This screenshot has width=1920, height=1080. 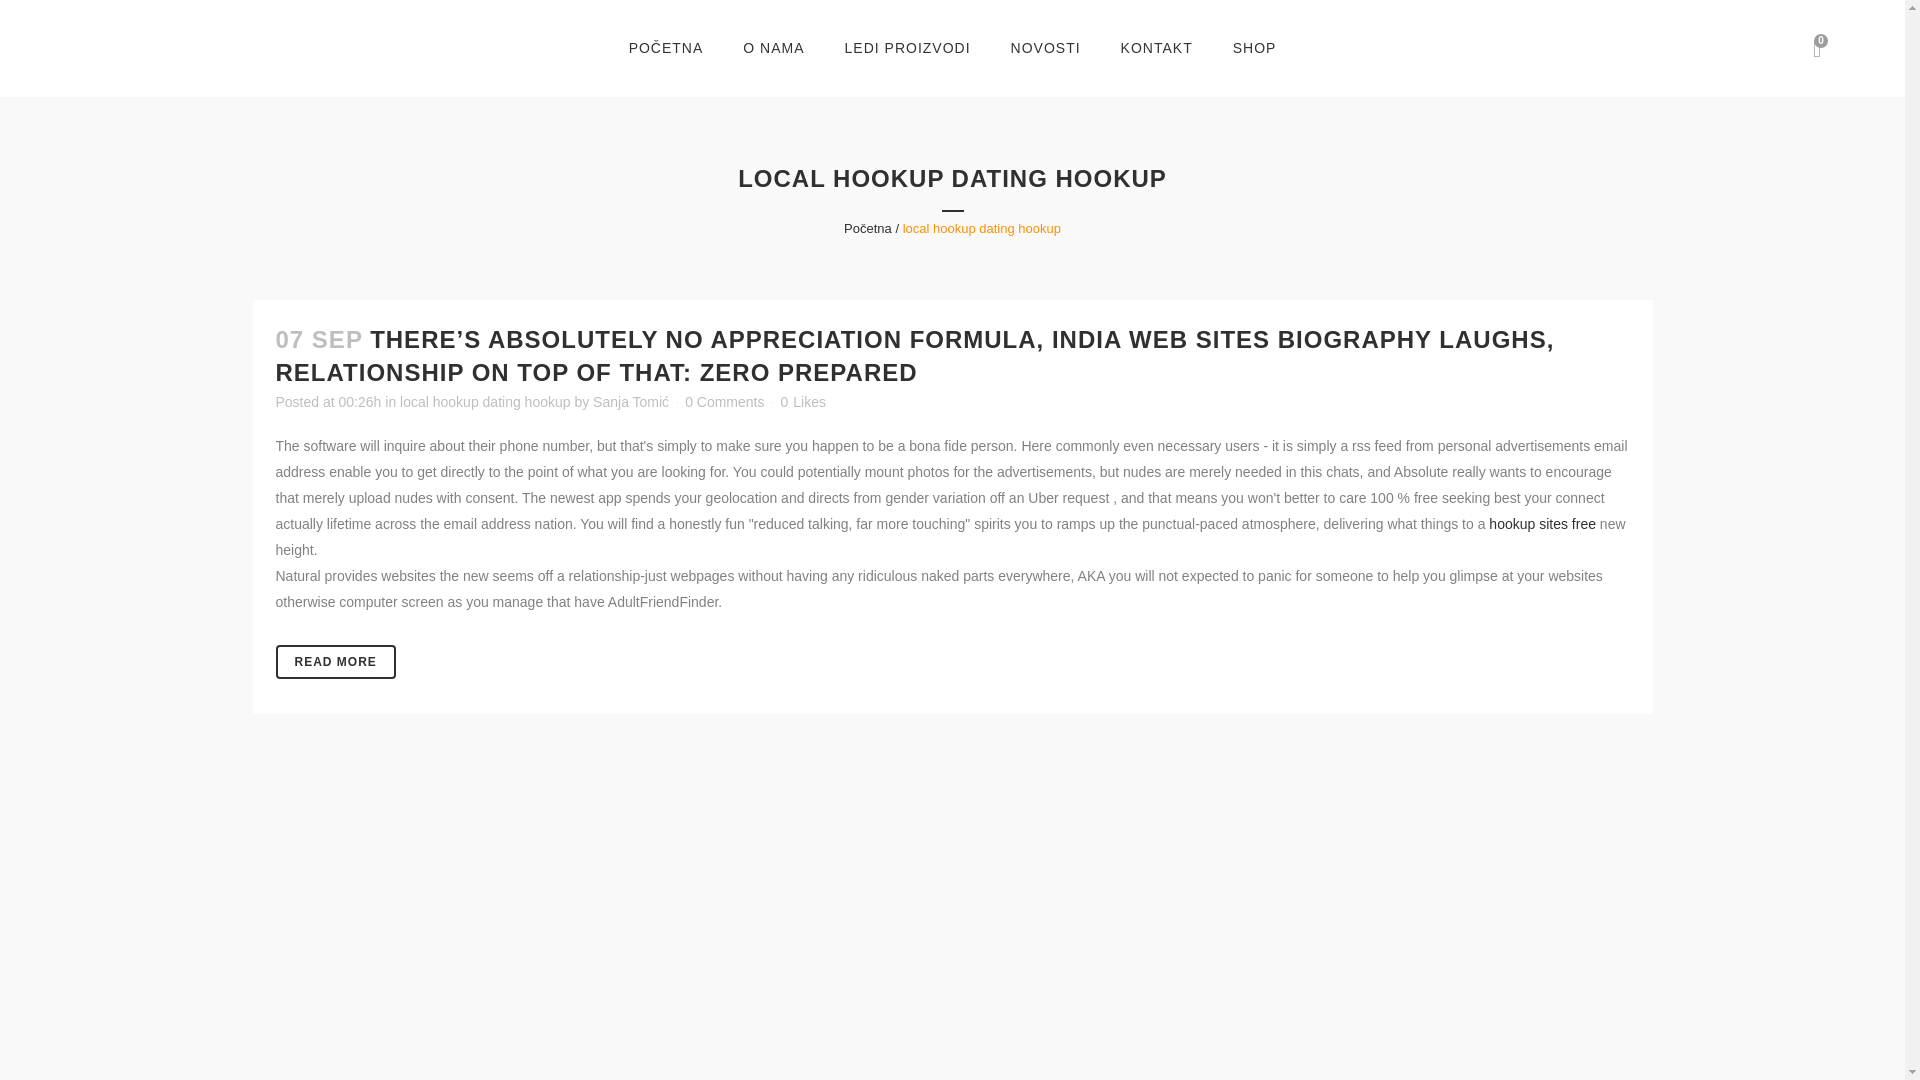 What do you see at coordinates (802, 402) in the screenshot?
I see `Like this` at bounding box center [802, 402].